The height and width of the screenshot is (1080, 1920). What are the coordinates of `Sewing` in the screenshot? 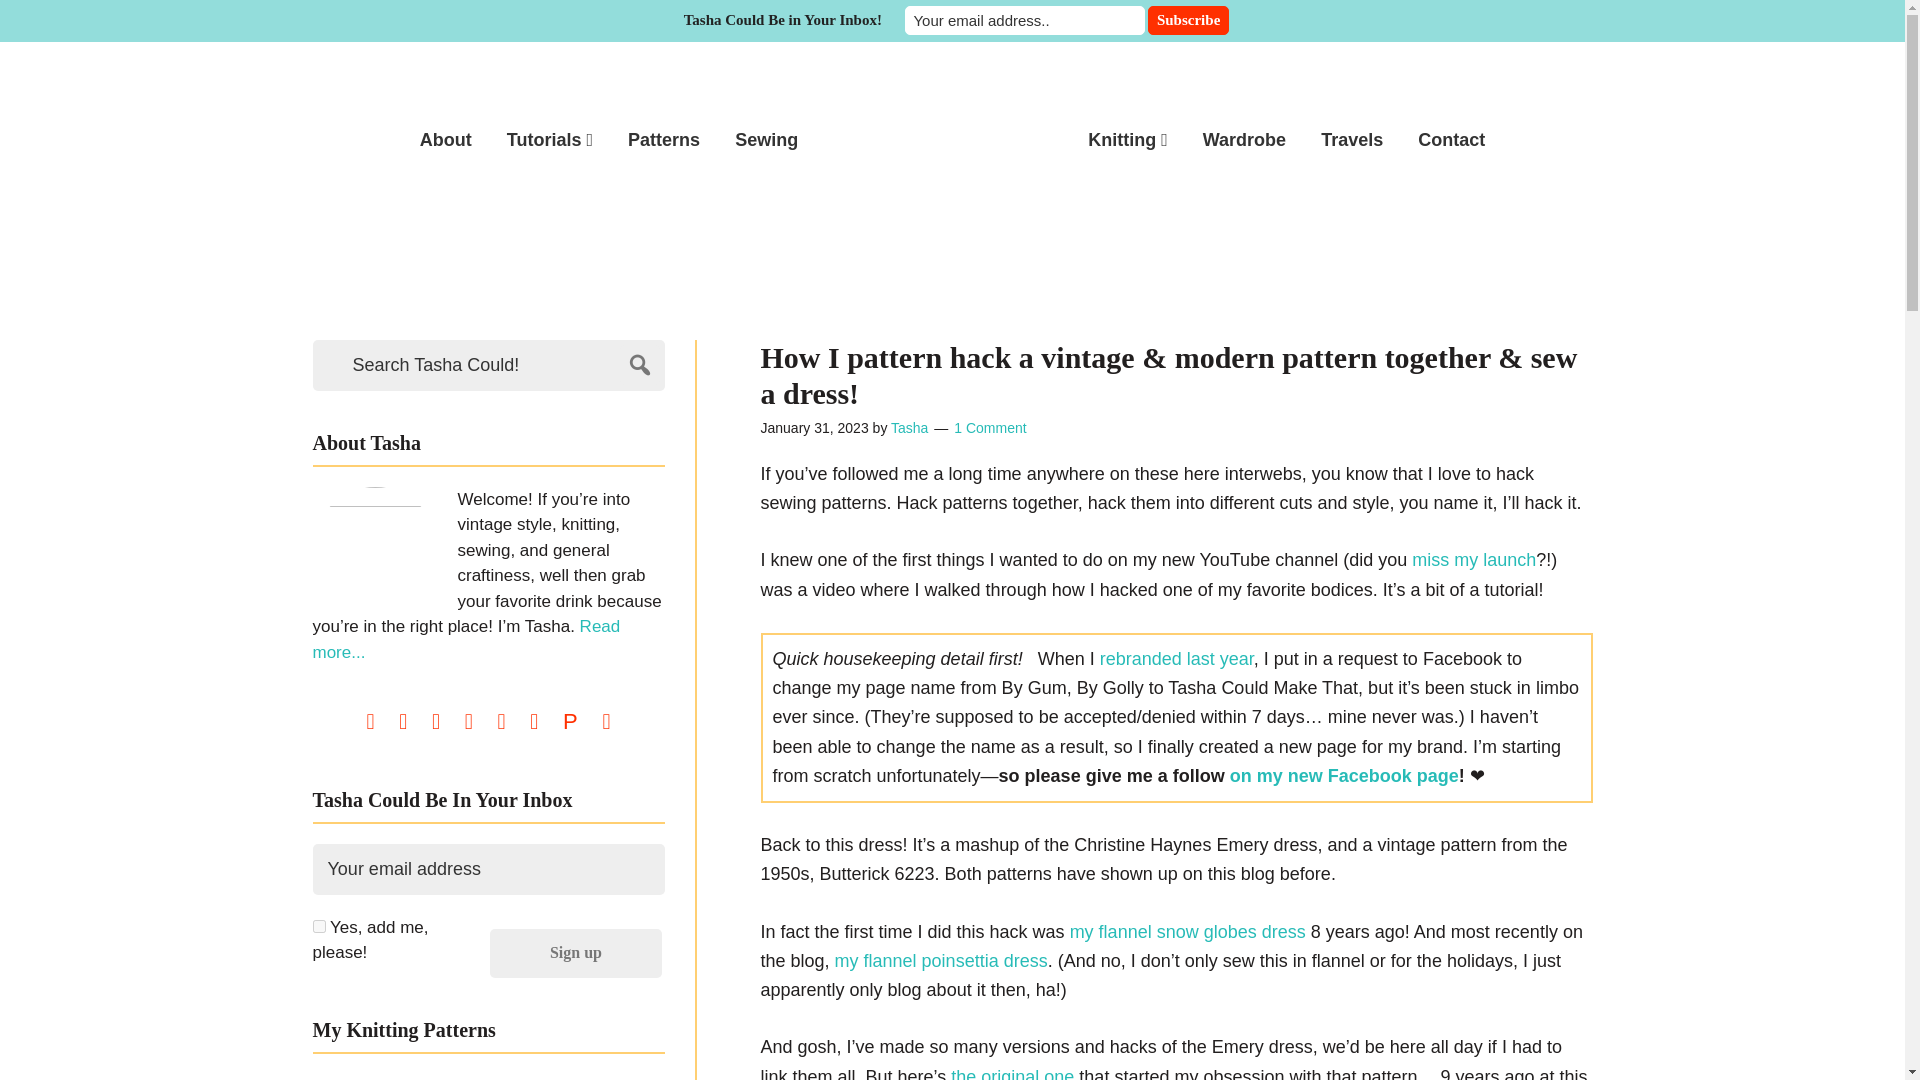 It's located at (766, 139).